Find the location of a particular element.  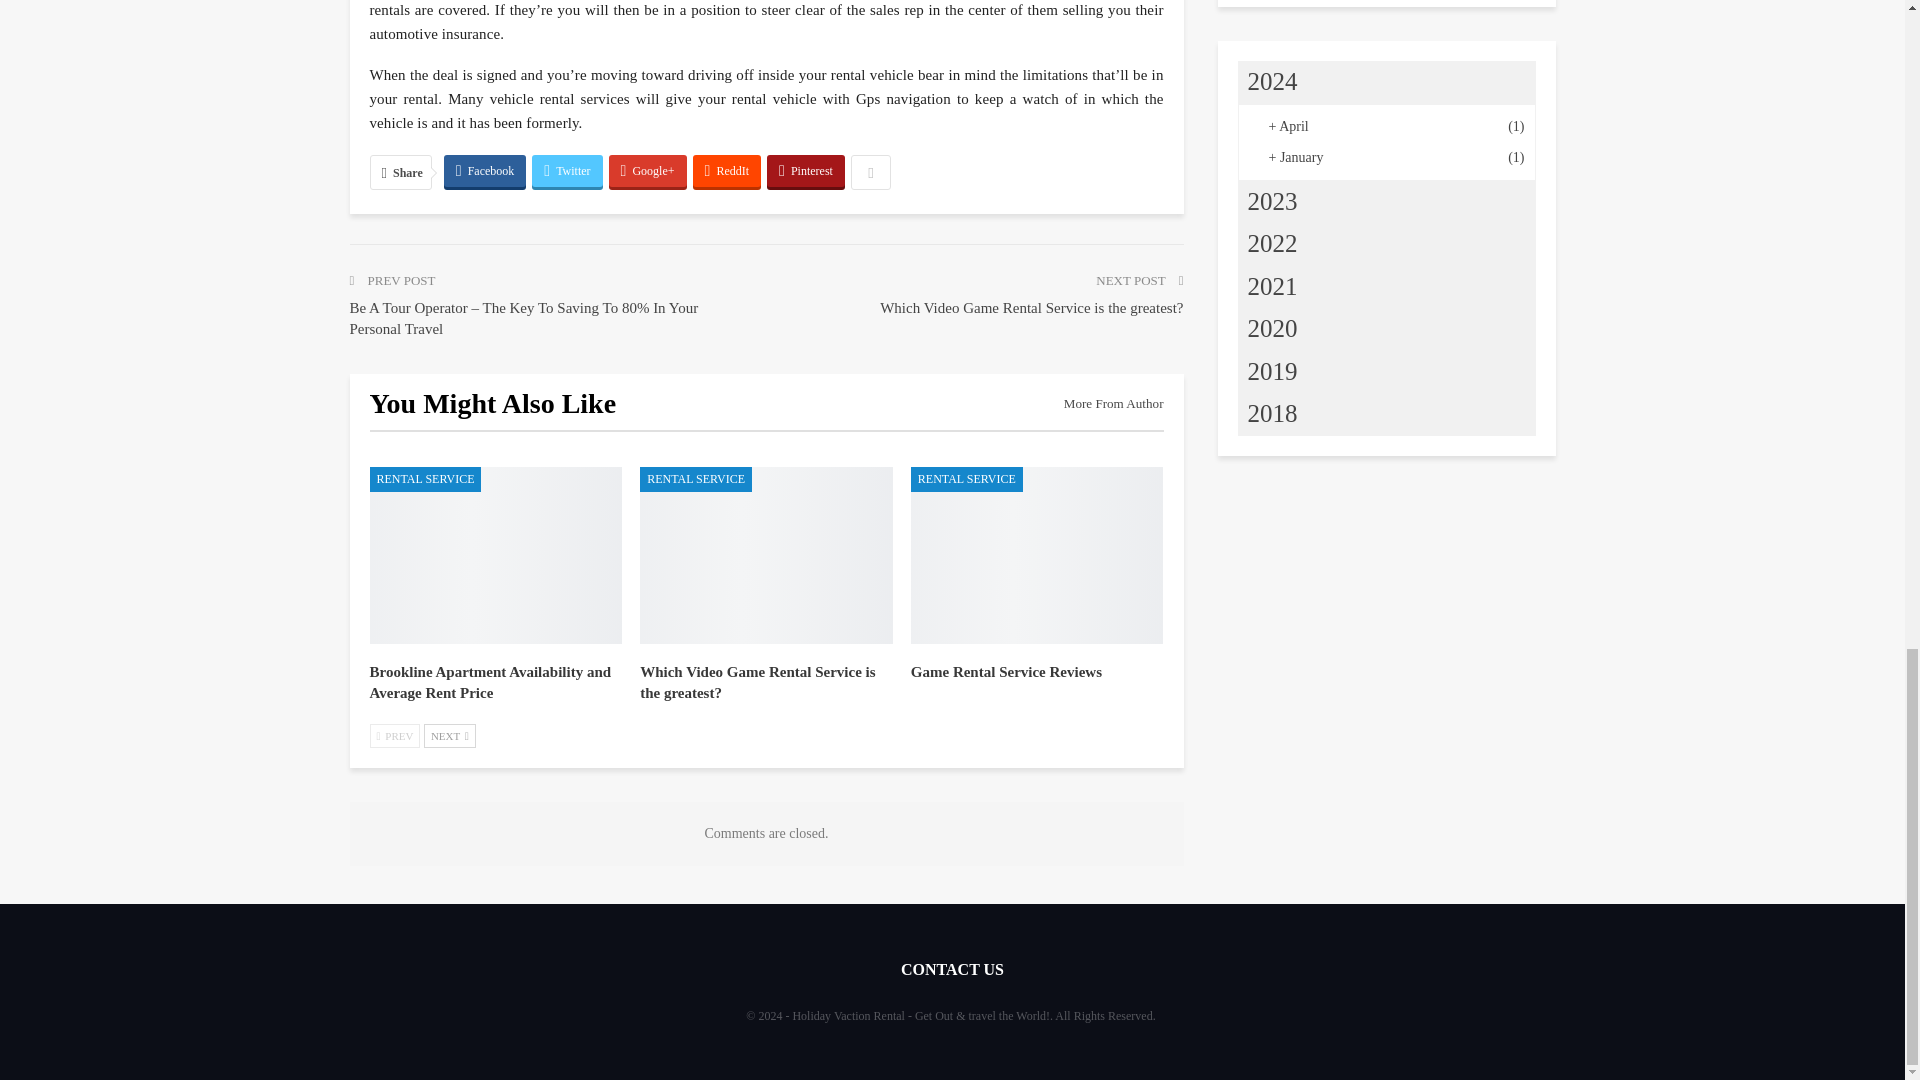

Which Video Game Rental Service is the greatest? is located at coordinates (757, 682).